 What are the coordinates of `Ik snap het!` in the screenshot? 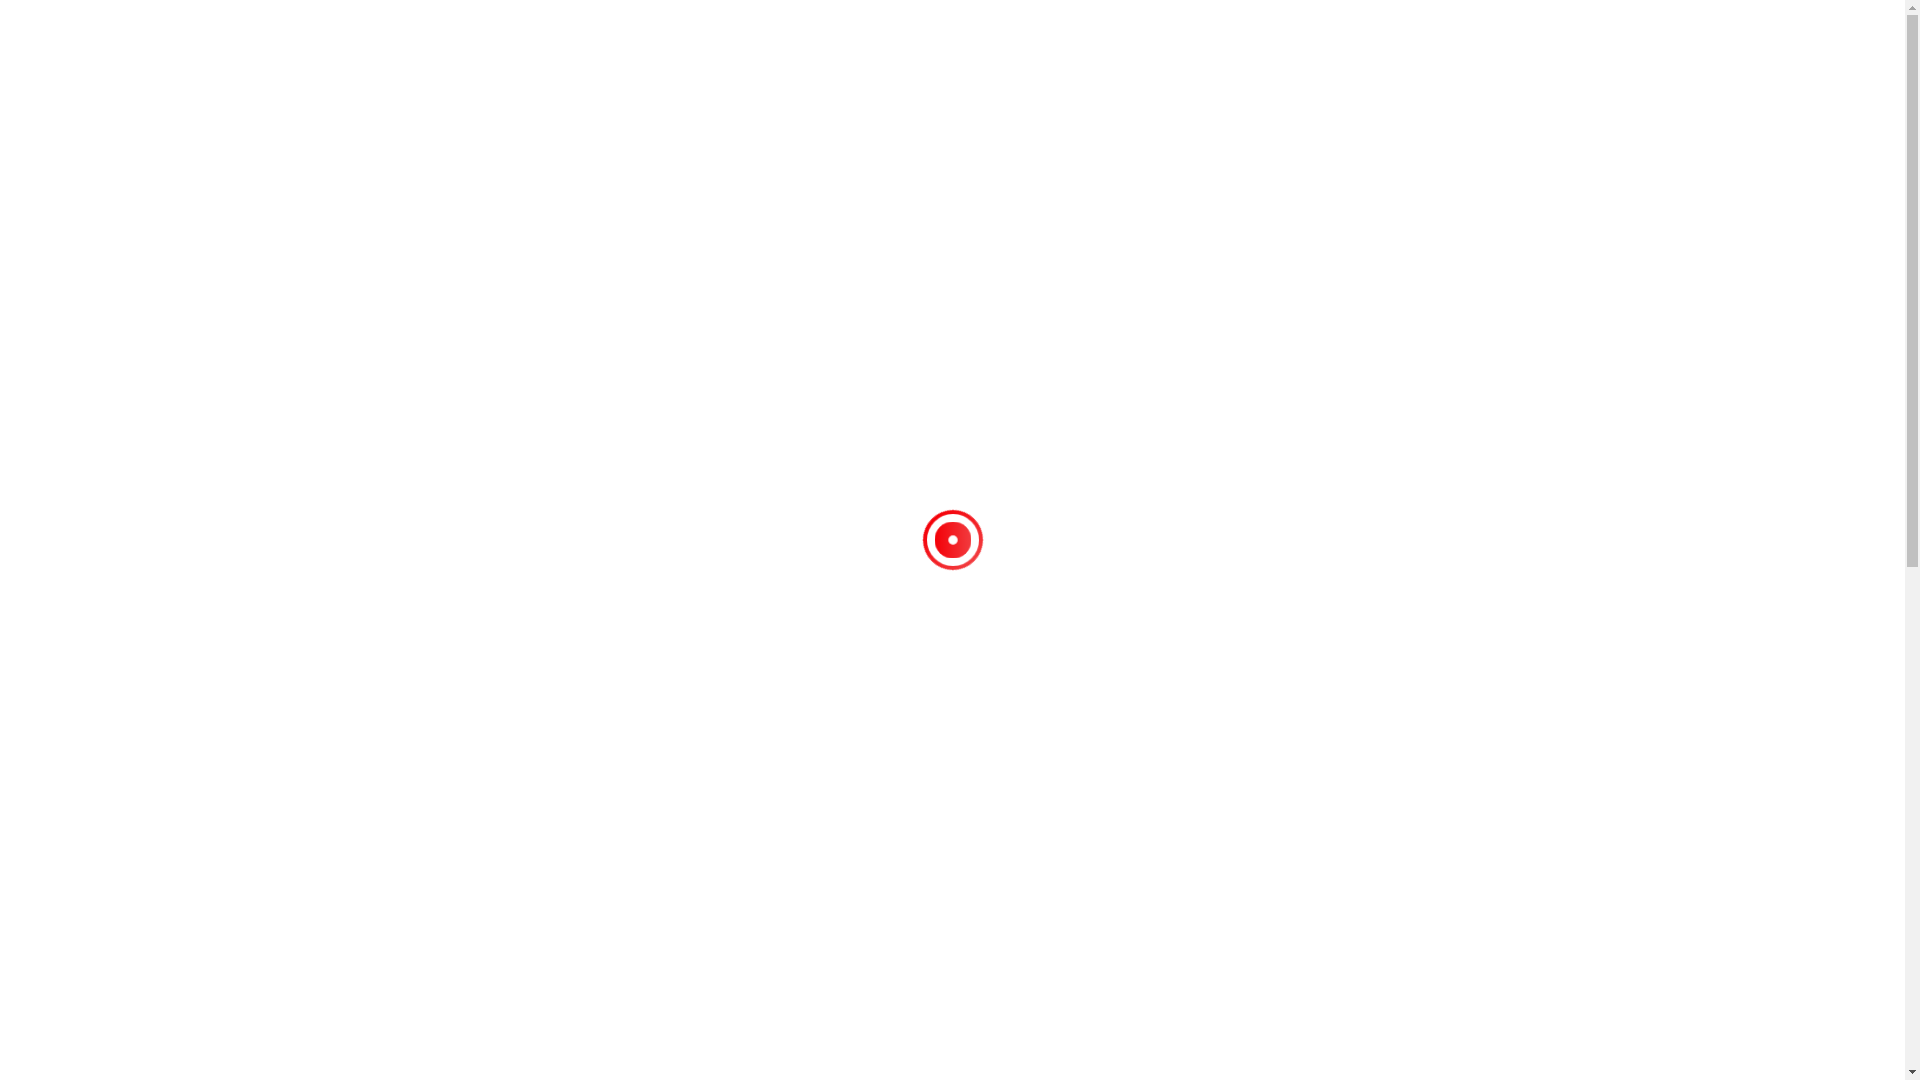 It's located at (168, 1048).